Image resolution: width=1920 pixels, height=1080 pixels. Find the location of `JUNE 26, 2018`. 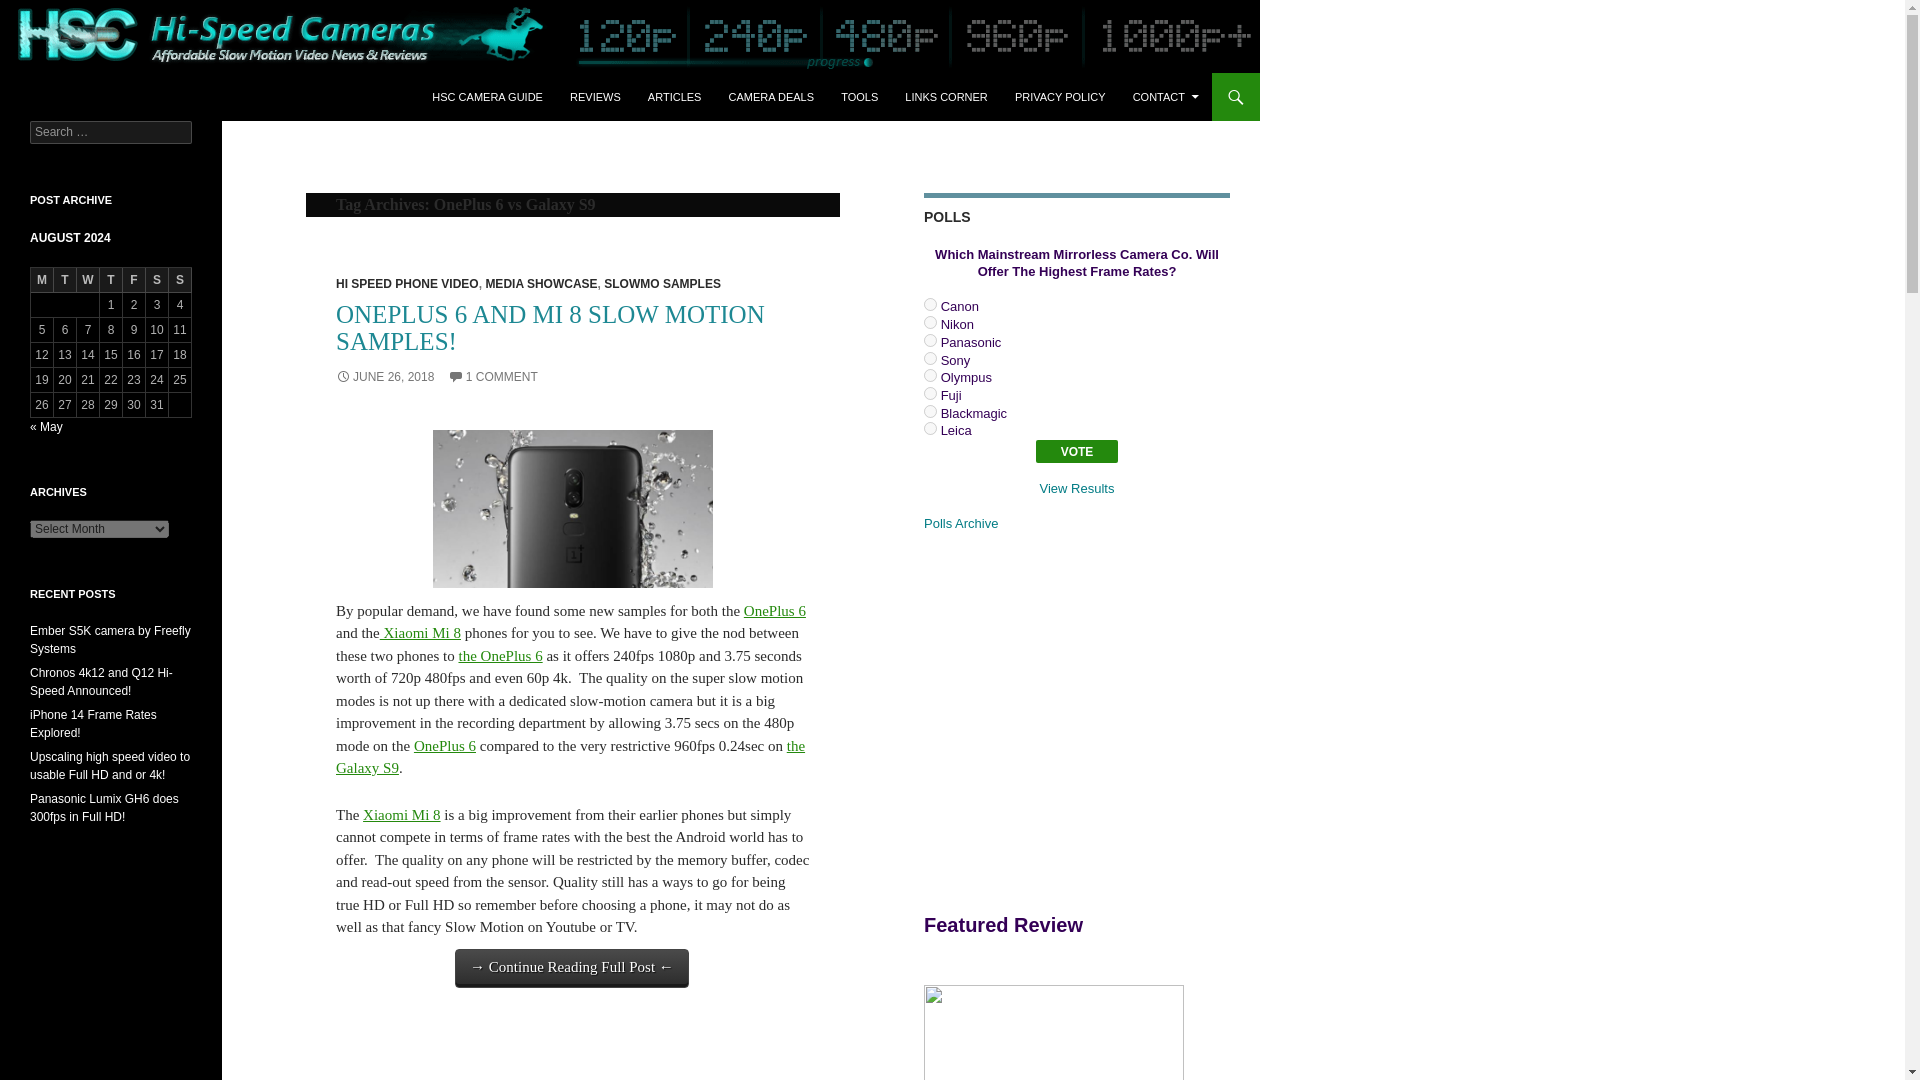

JUNE 26, 2018 is located at coordinates (384, 377).